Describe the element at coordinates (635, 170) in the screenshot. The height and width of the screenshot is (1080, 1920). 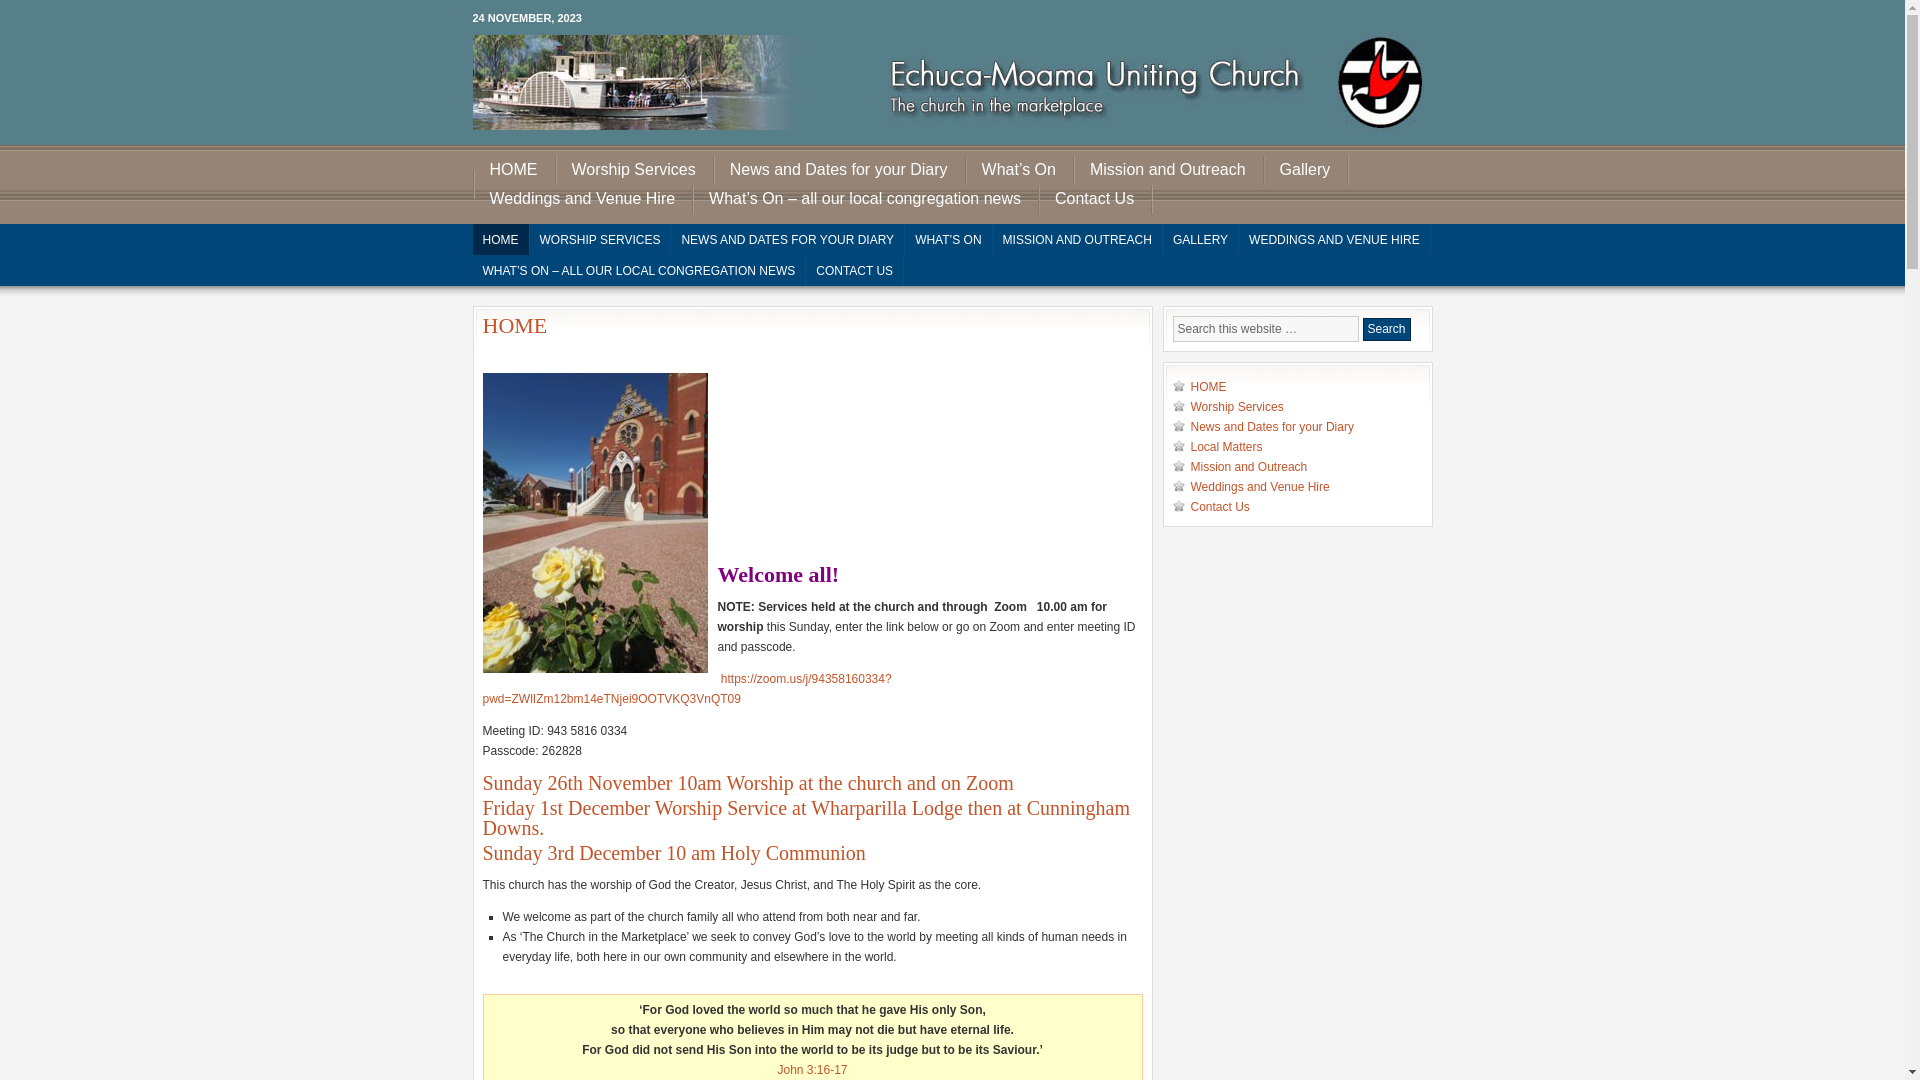
I see `Worship Services` at that location.